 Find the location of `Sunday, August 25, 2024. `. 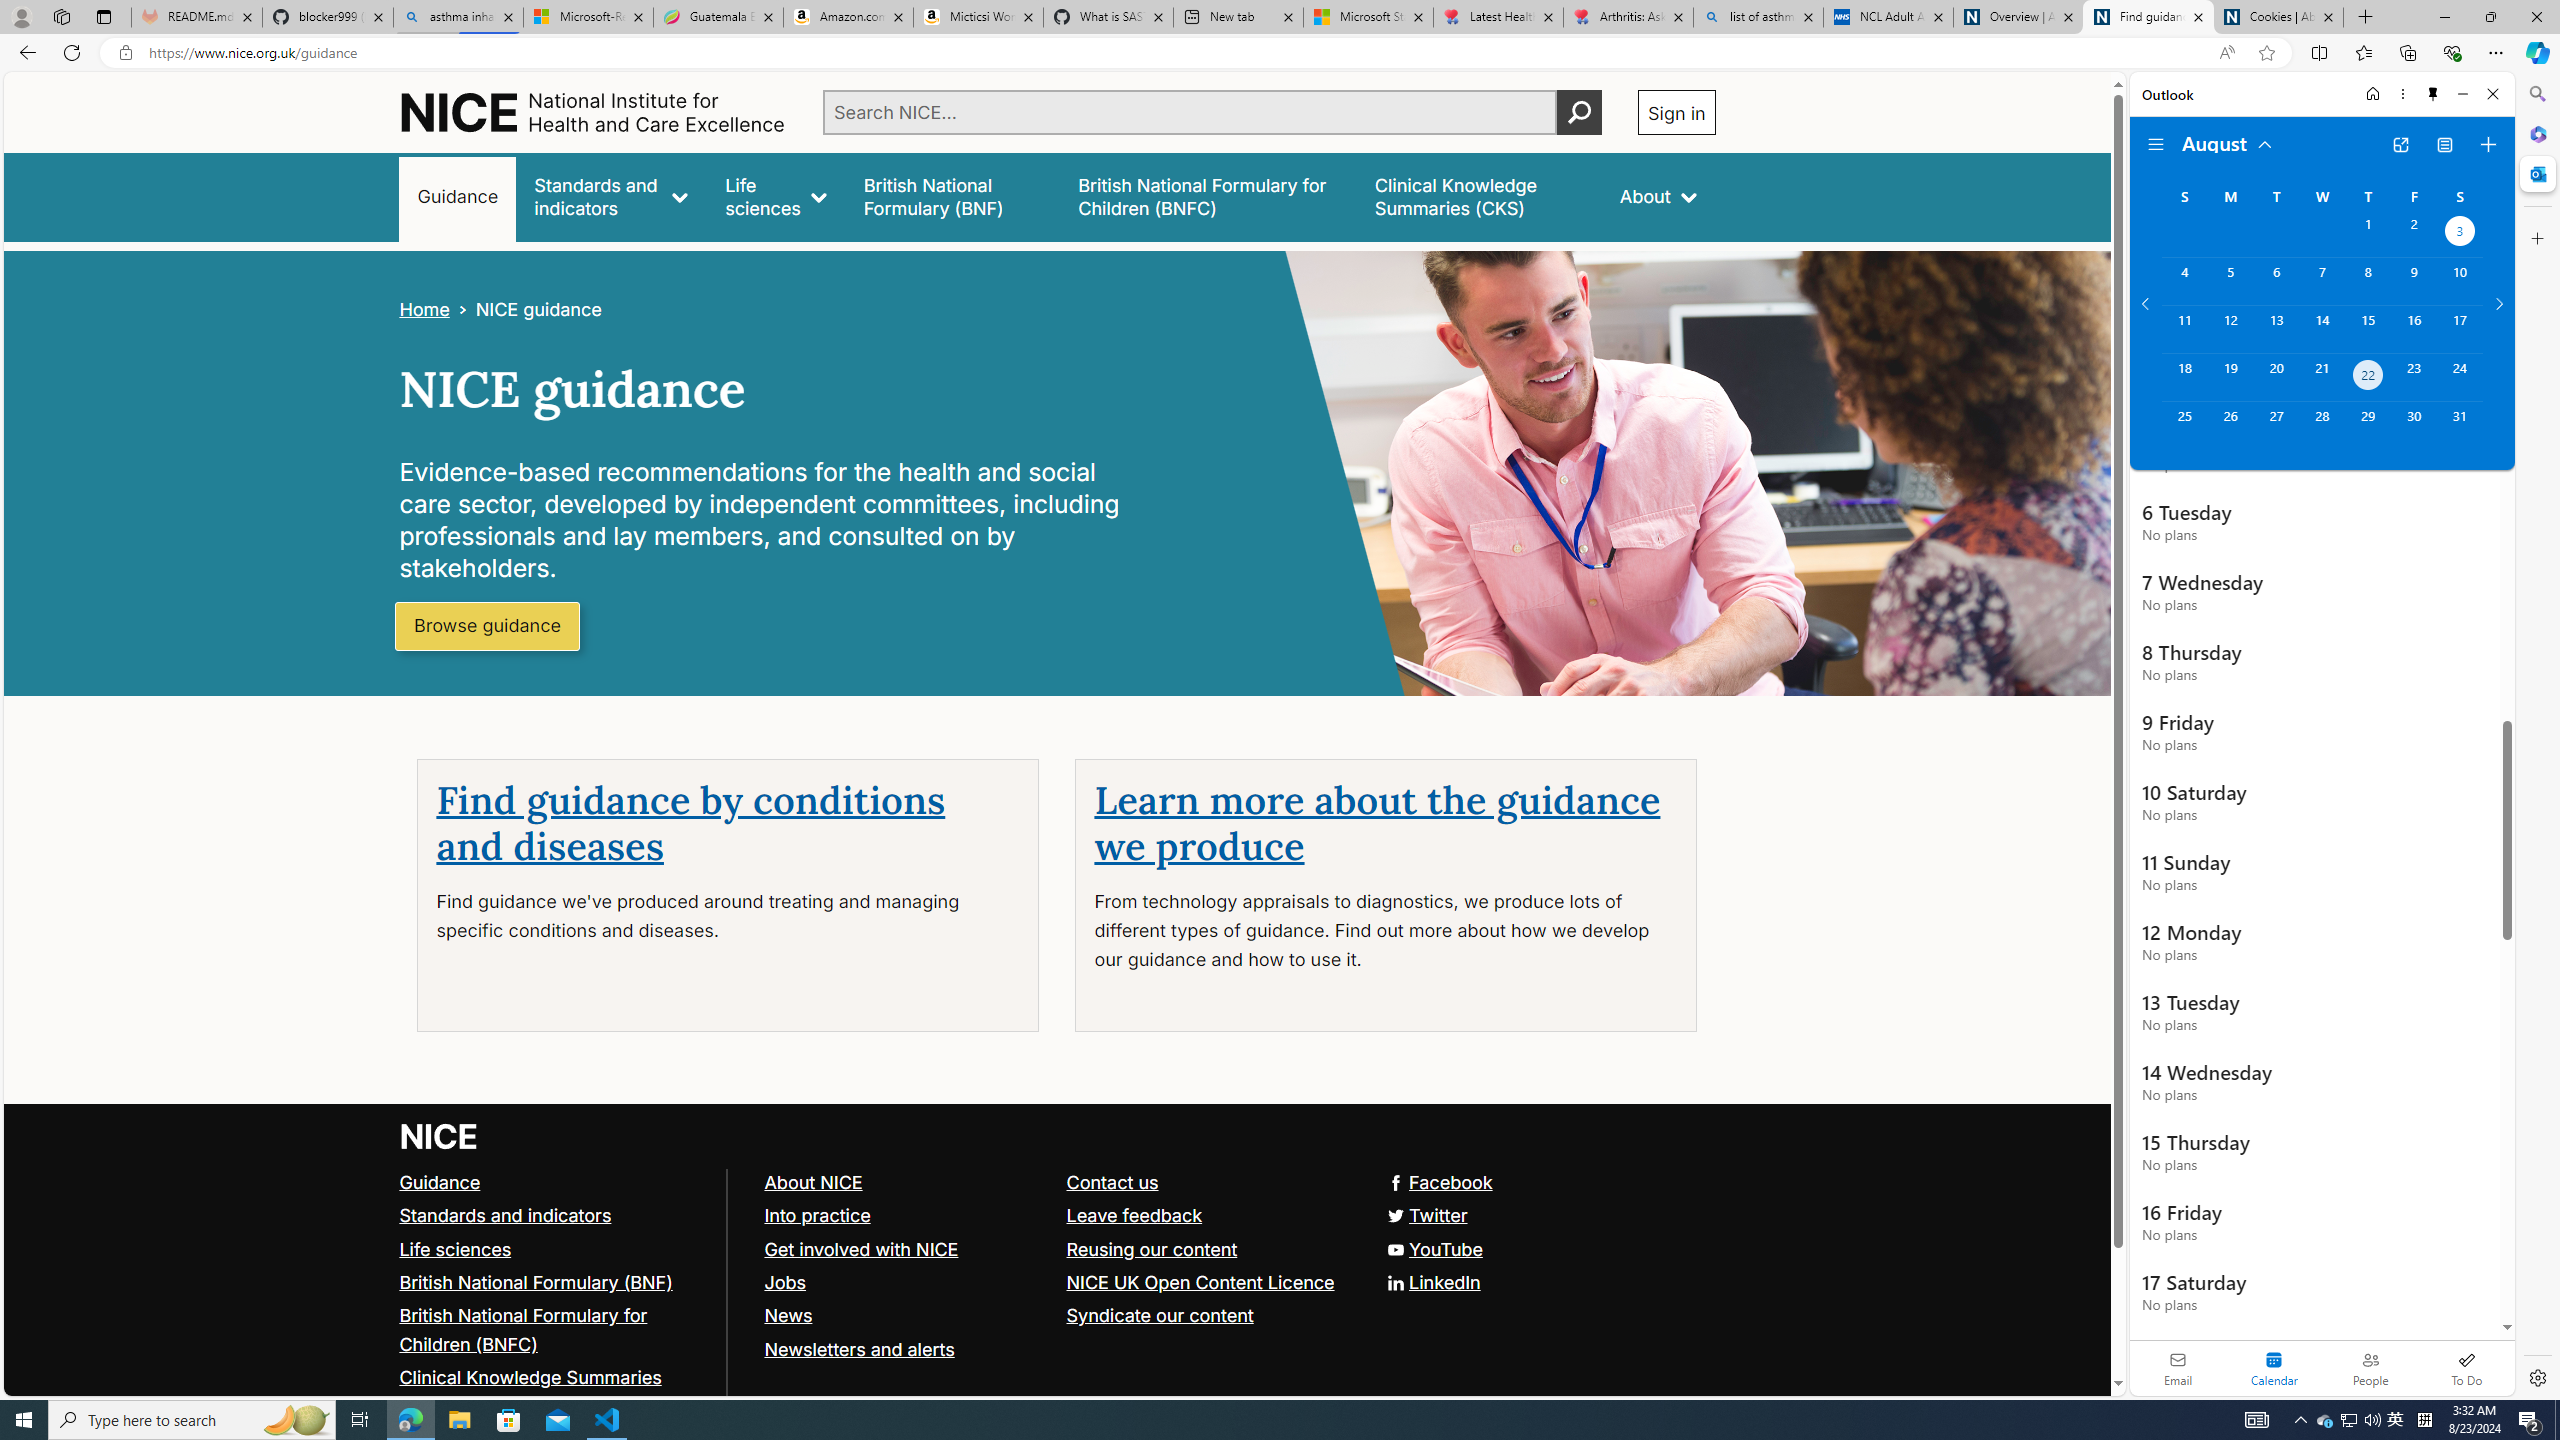

Sunday, August 25, 2024.  is located at coordinates (2184, 425).